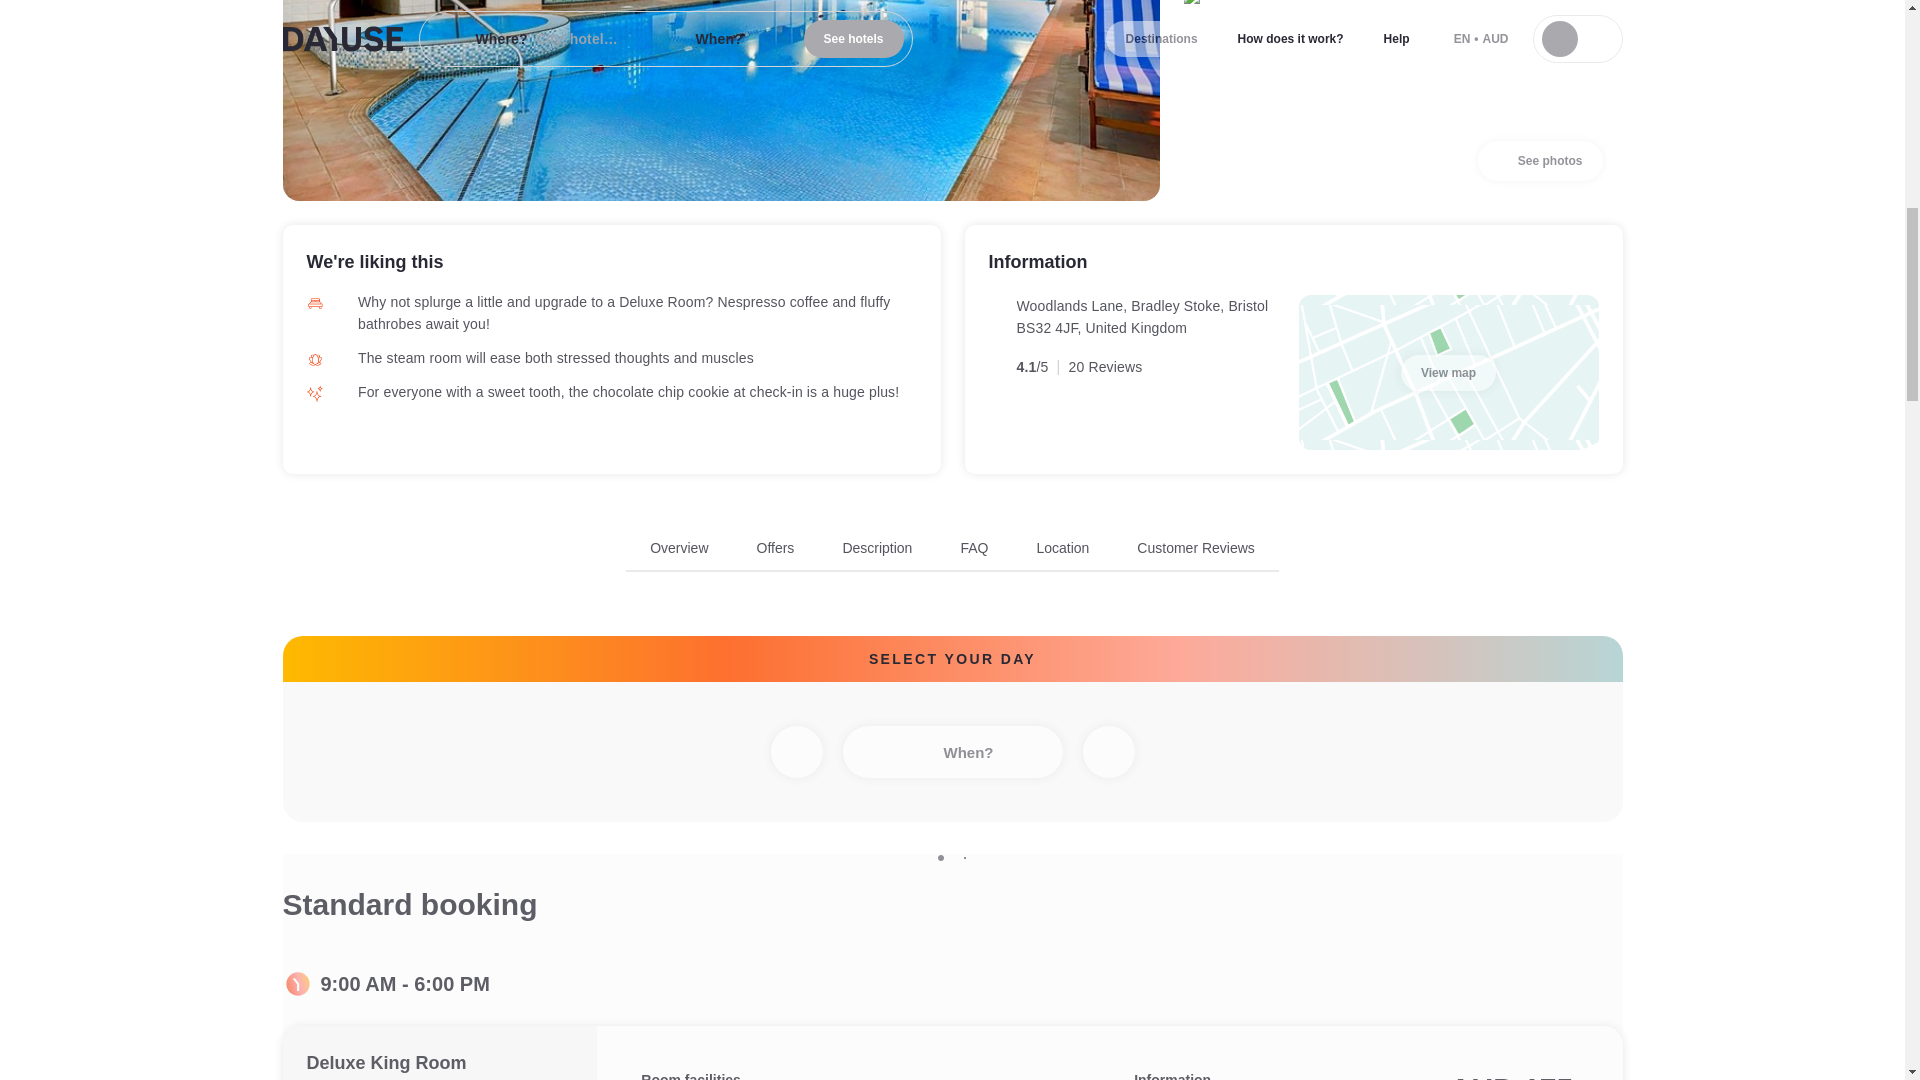 Image resolution: width=1920 pixels, height=1080 pixels. I want to click on Previous day, so click(795, 751).